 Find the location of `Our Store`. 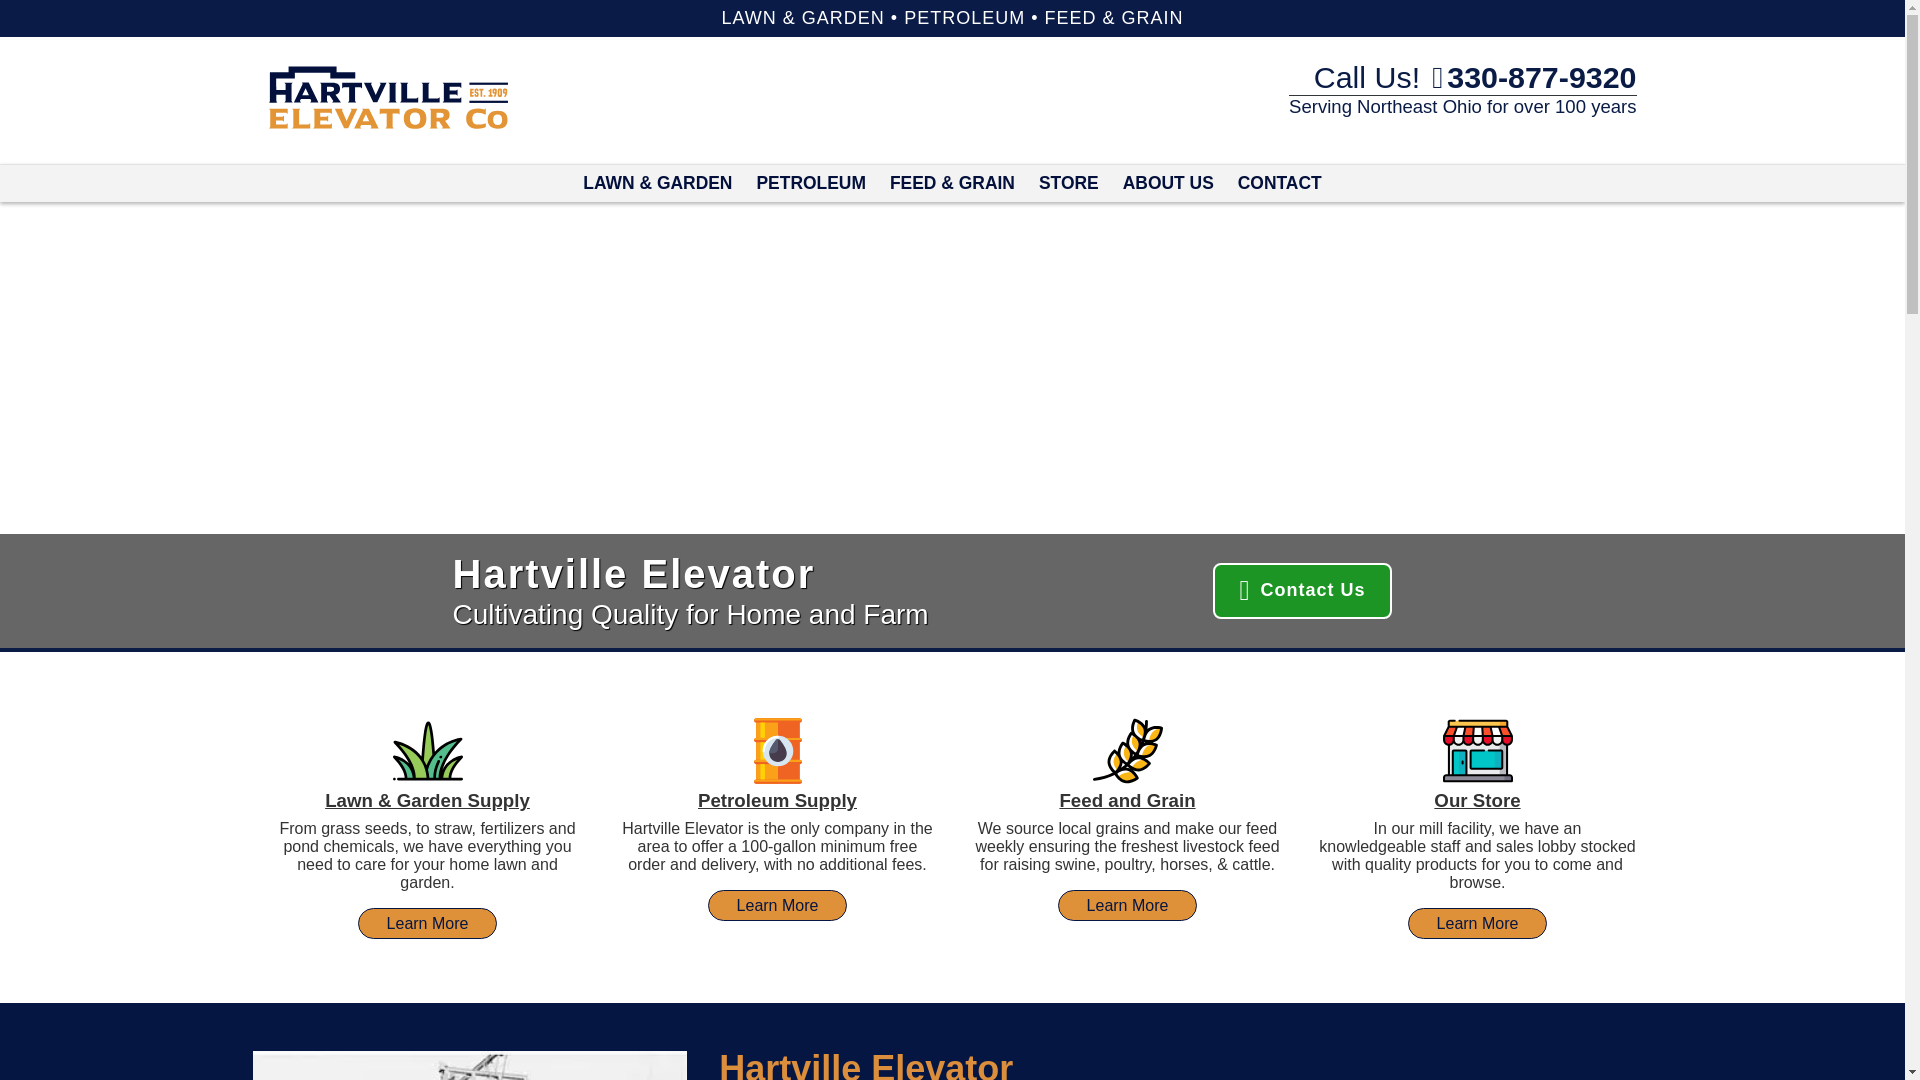

Our Store is located at coordinates (1477, 800).